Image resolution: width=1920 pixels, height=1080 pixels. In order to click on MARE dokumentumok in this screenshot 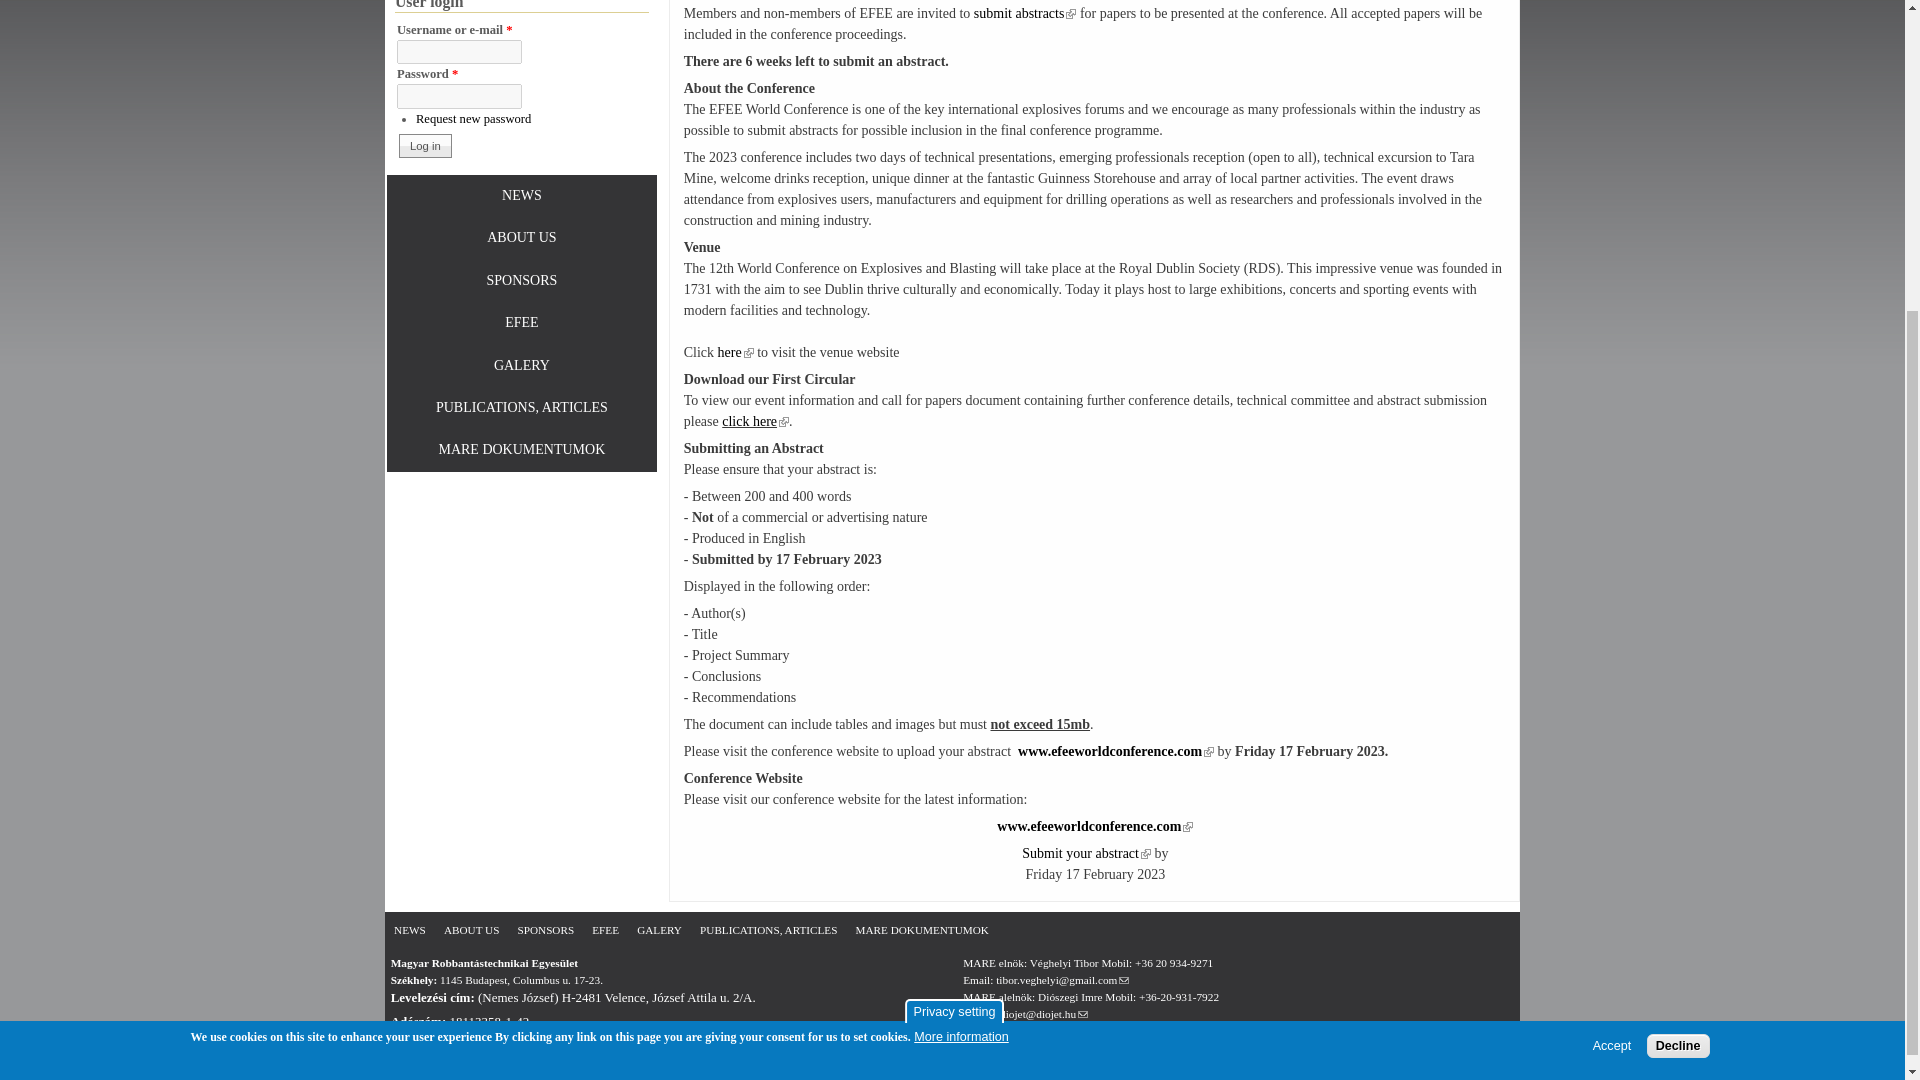, I will do `click(522, 450)`.